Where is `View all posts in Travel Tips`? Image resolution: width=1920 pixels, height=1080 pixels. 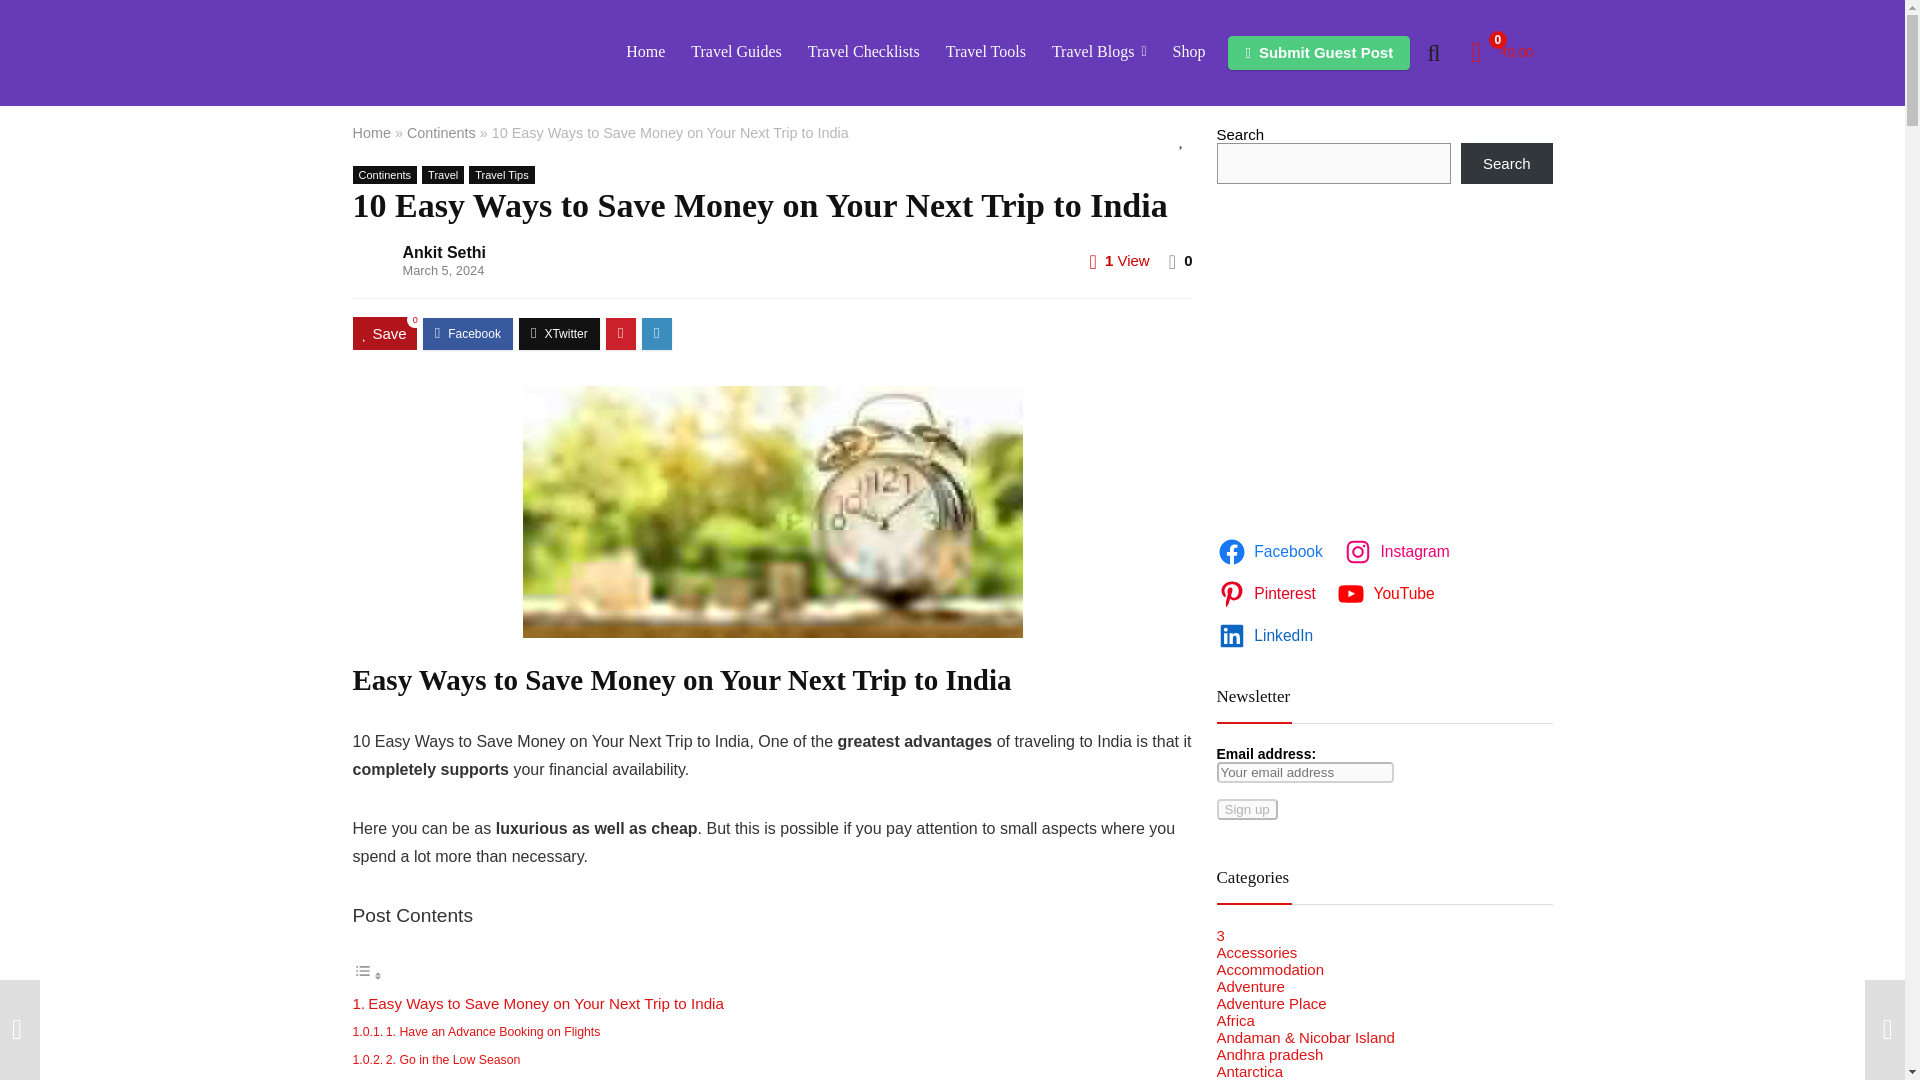 View all posts in Travel Tips is located at coordinates (500, 174).